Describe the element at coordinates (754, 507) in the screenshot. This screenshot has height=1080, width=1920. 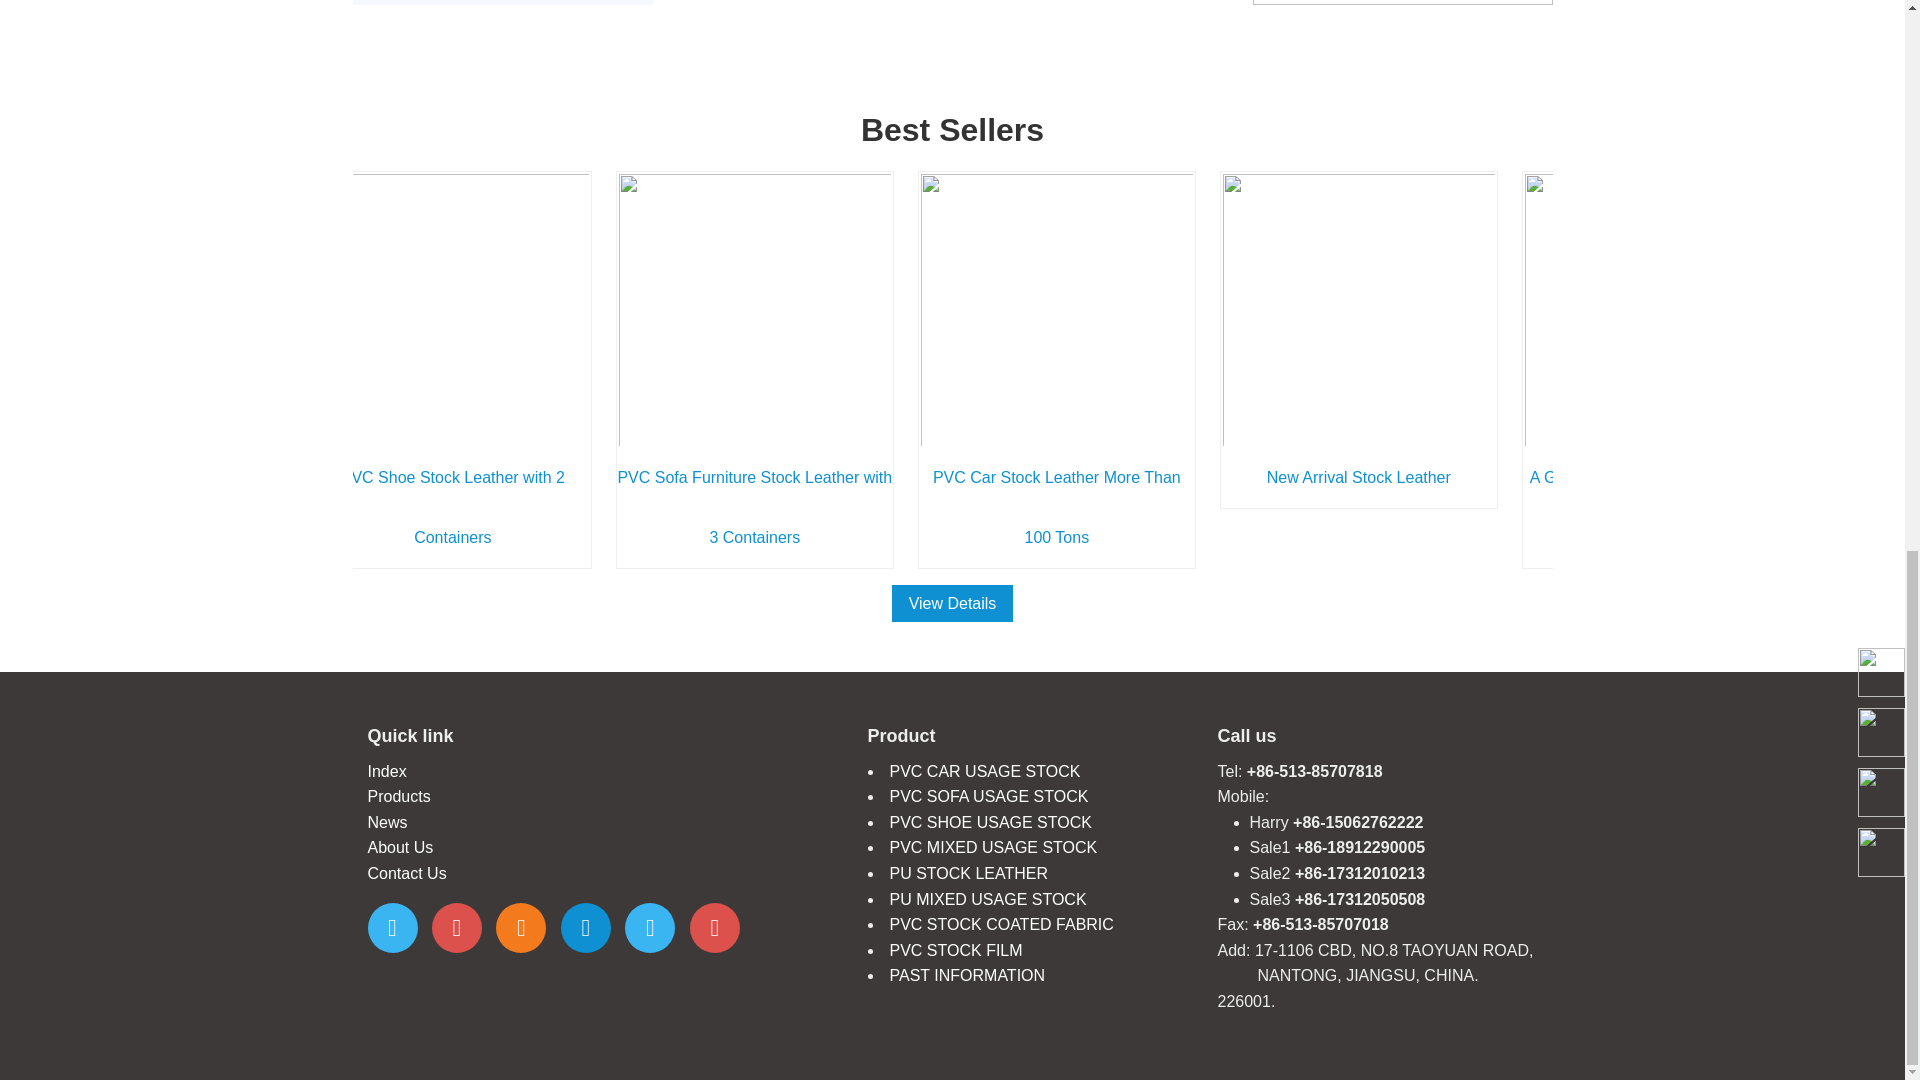
I see `PVC Sofa Furniture Stock Leather with 3 Containers` at that location.